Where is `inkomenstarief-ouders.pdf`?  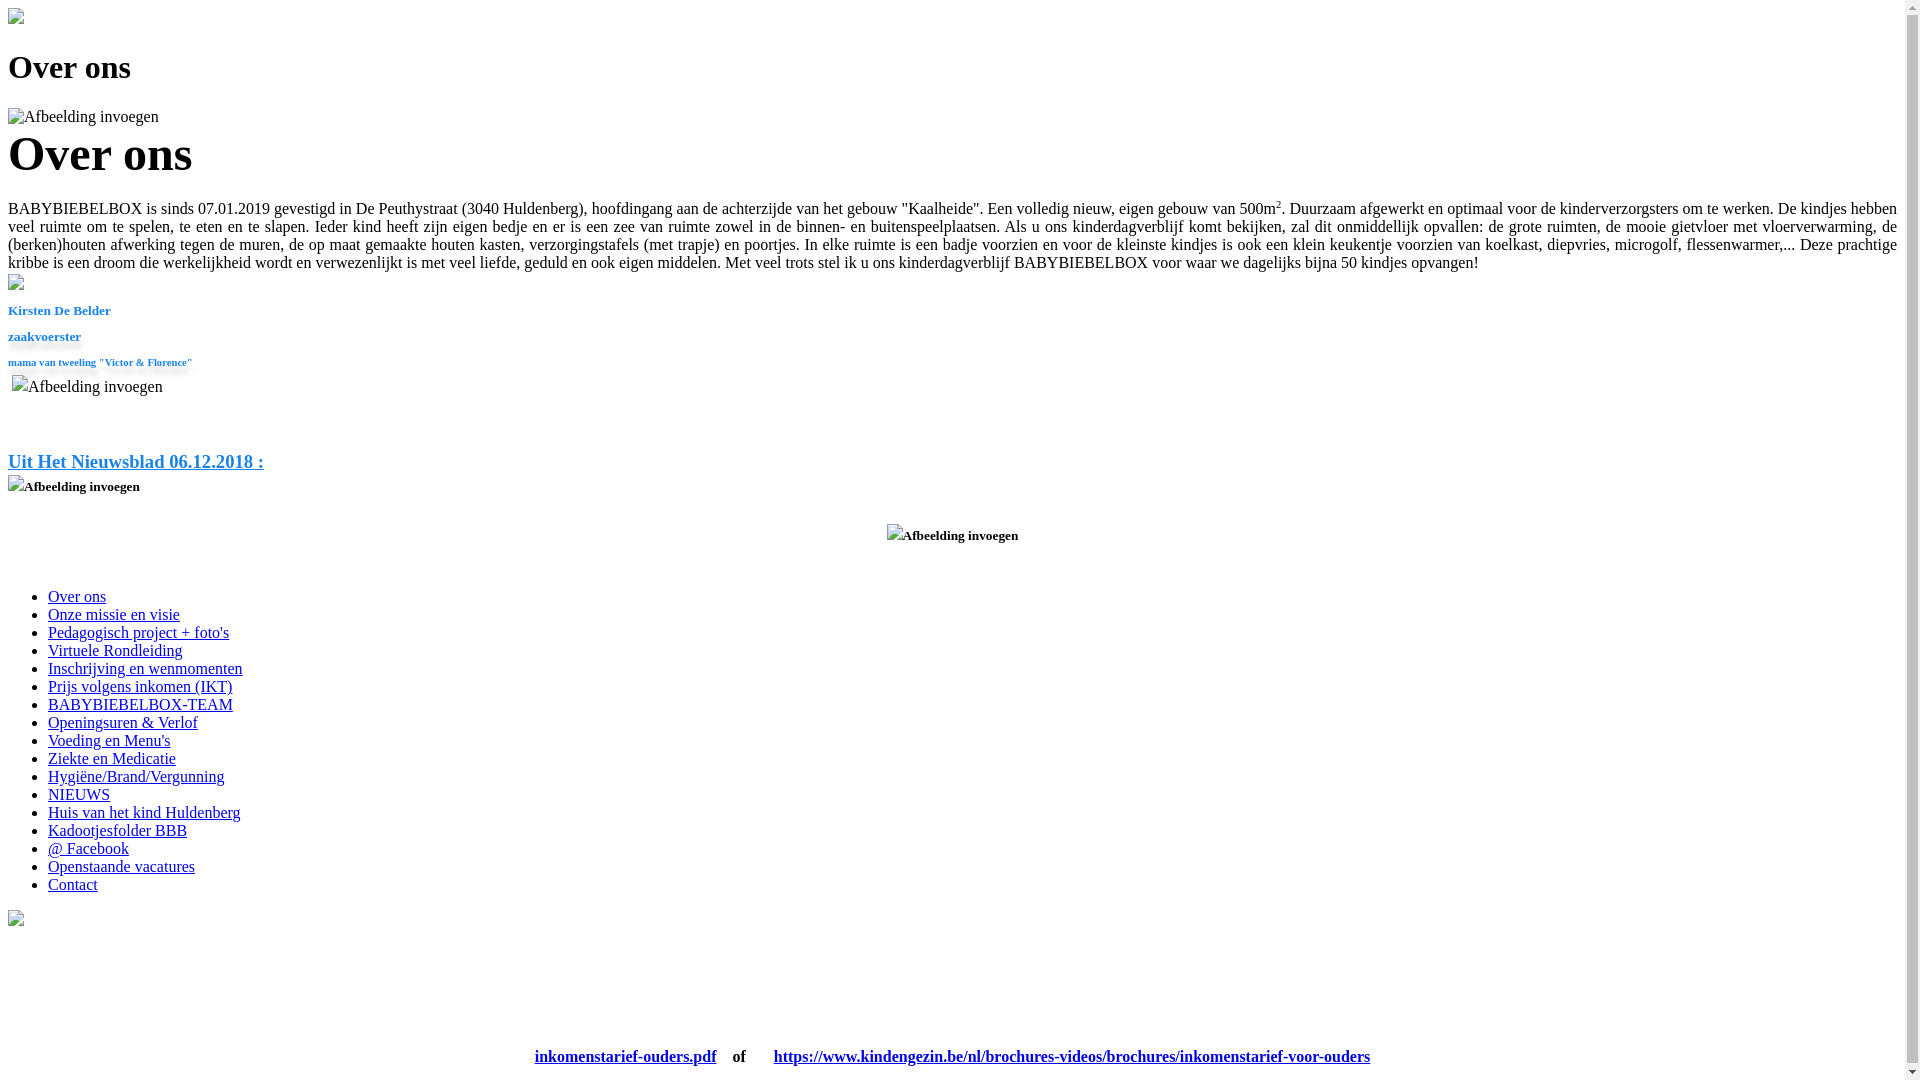
inkomenstarief-ouders.pdf is located at coordinates (626, 1056).